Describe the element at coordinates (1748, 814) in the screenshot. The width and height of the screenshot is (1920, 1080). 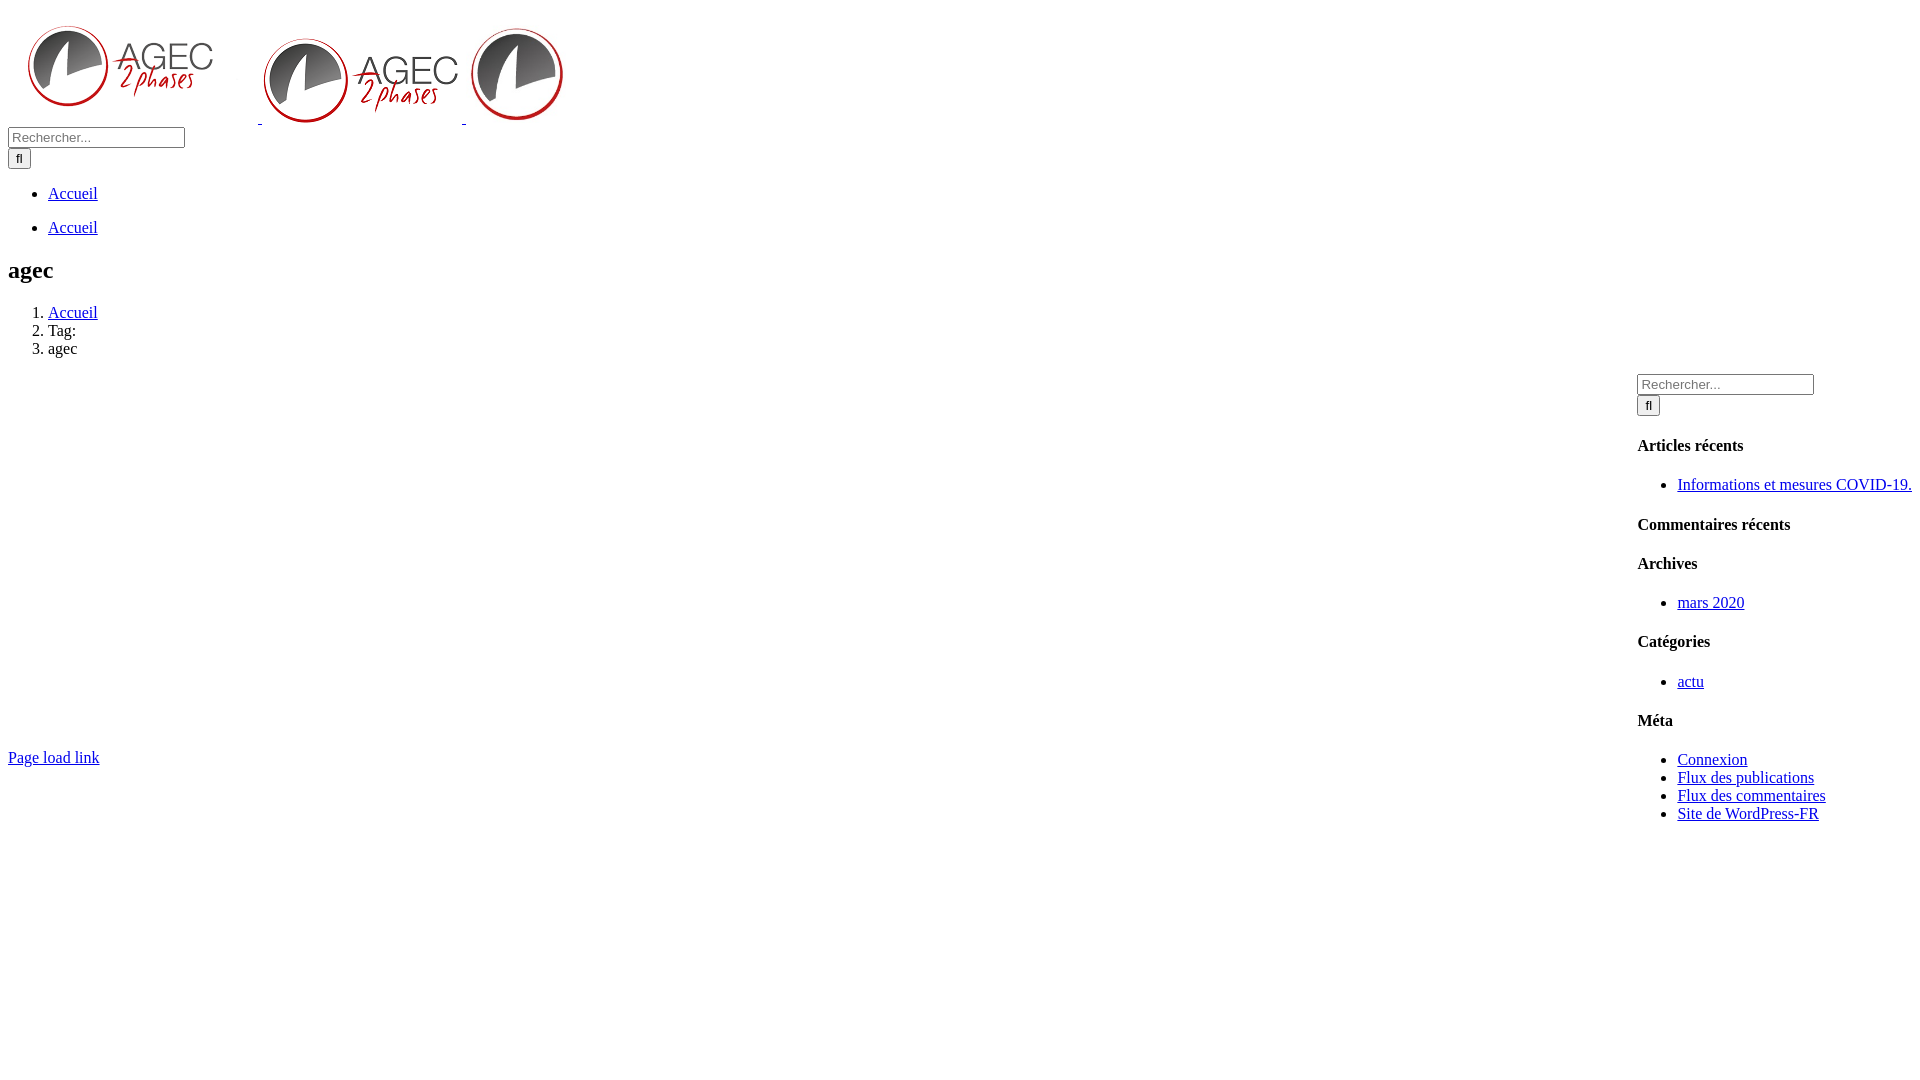
I see `Site de WordPress-FR` at that location.